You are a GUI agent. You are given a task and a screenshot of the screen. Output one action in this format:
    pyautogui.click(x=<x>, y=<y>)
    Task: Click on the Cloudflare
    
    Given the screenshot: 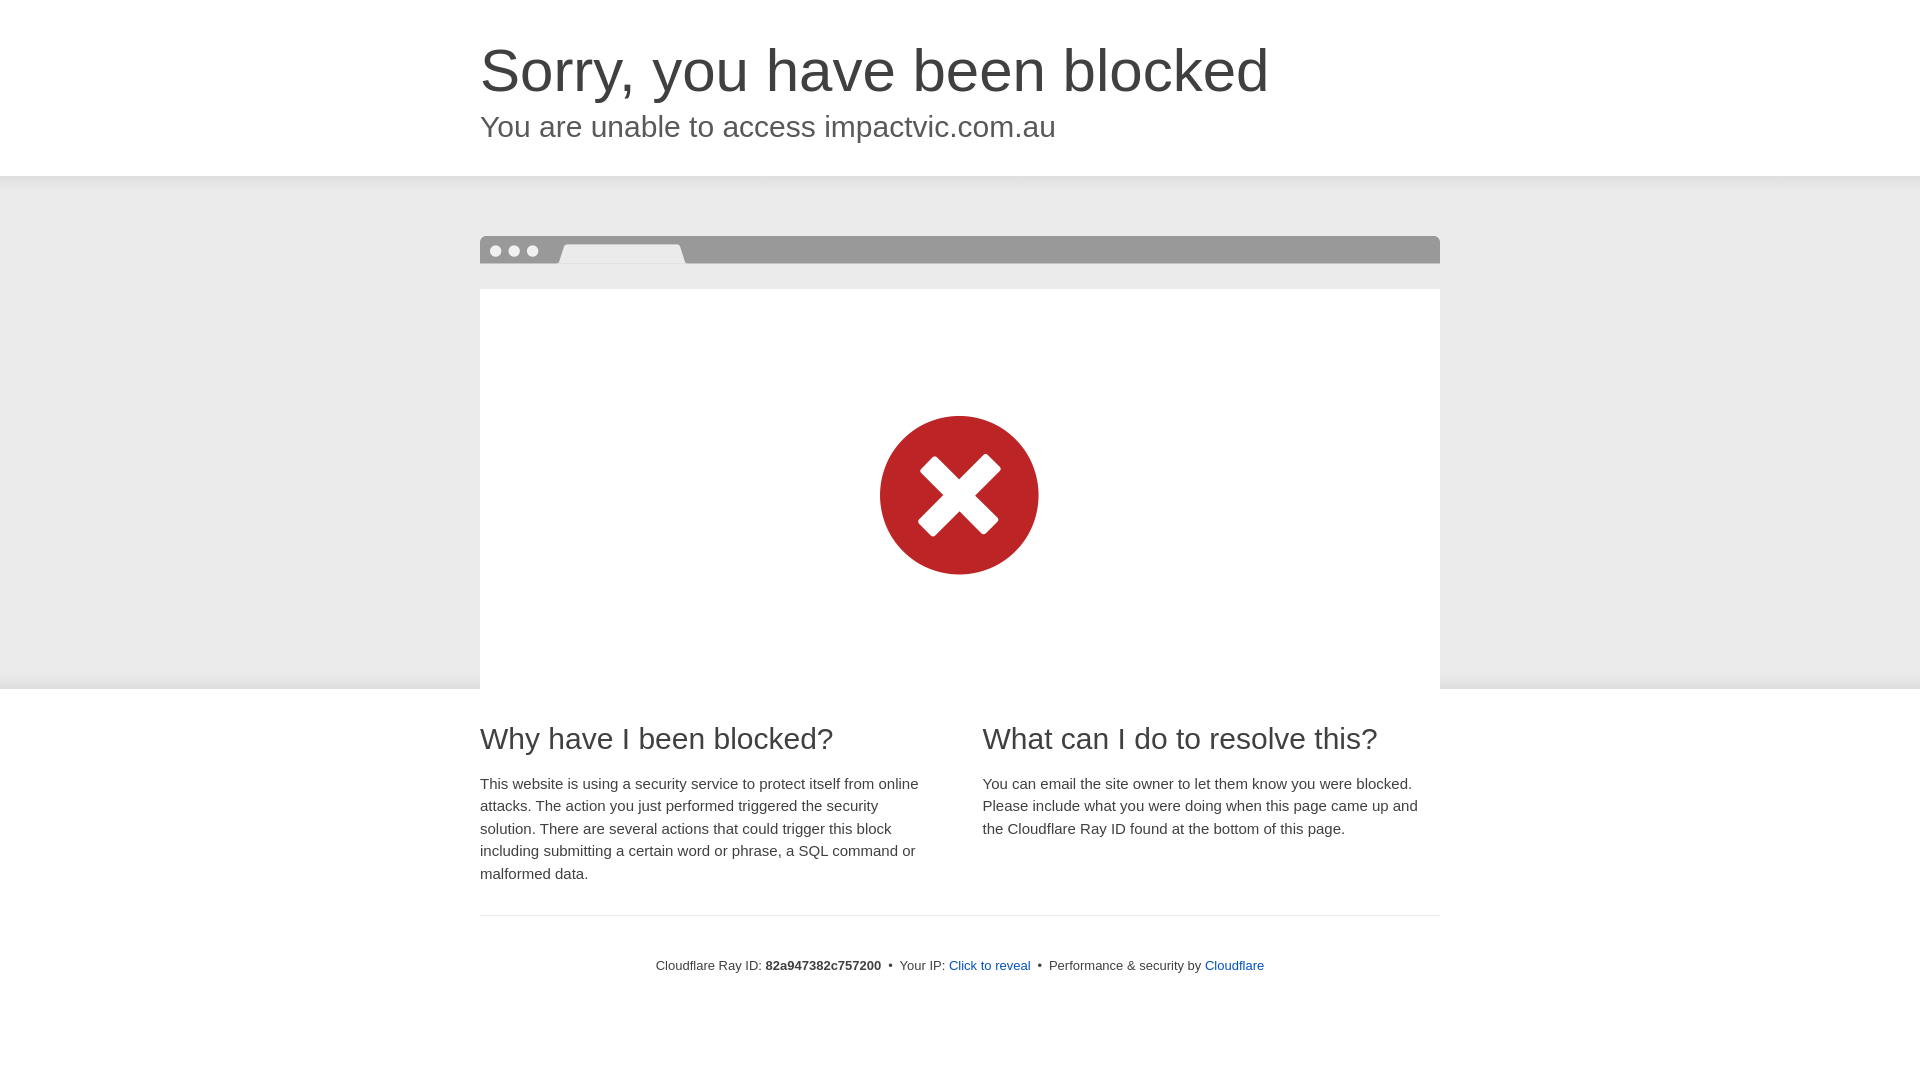 What is the action you would take?
    pyautogui.click(x=1234, y=966)
    